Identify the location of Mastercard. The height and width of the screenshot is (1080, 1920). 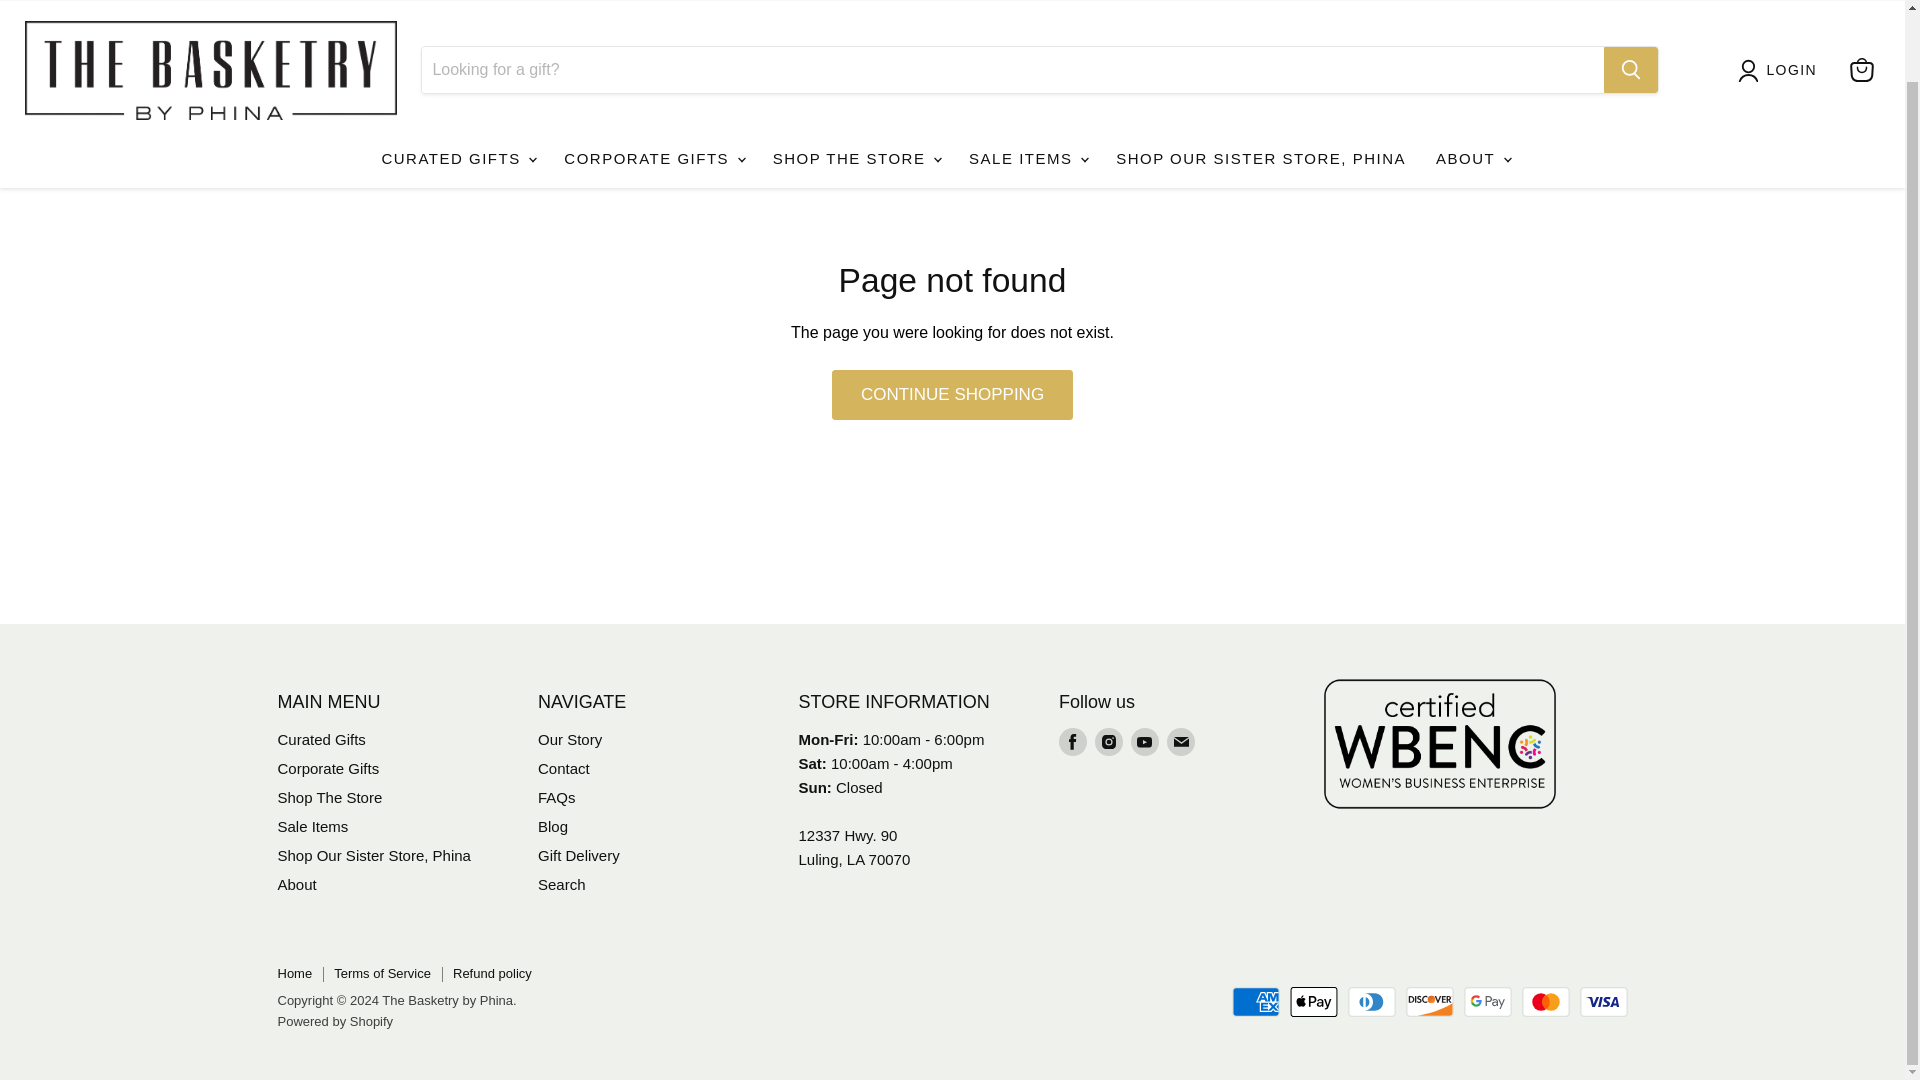
(1546, 1002).